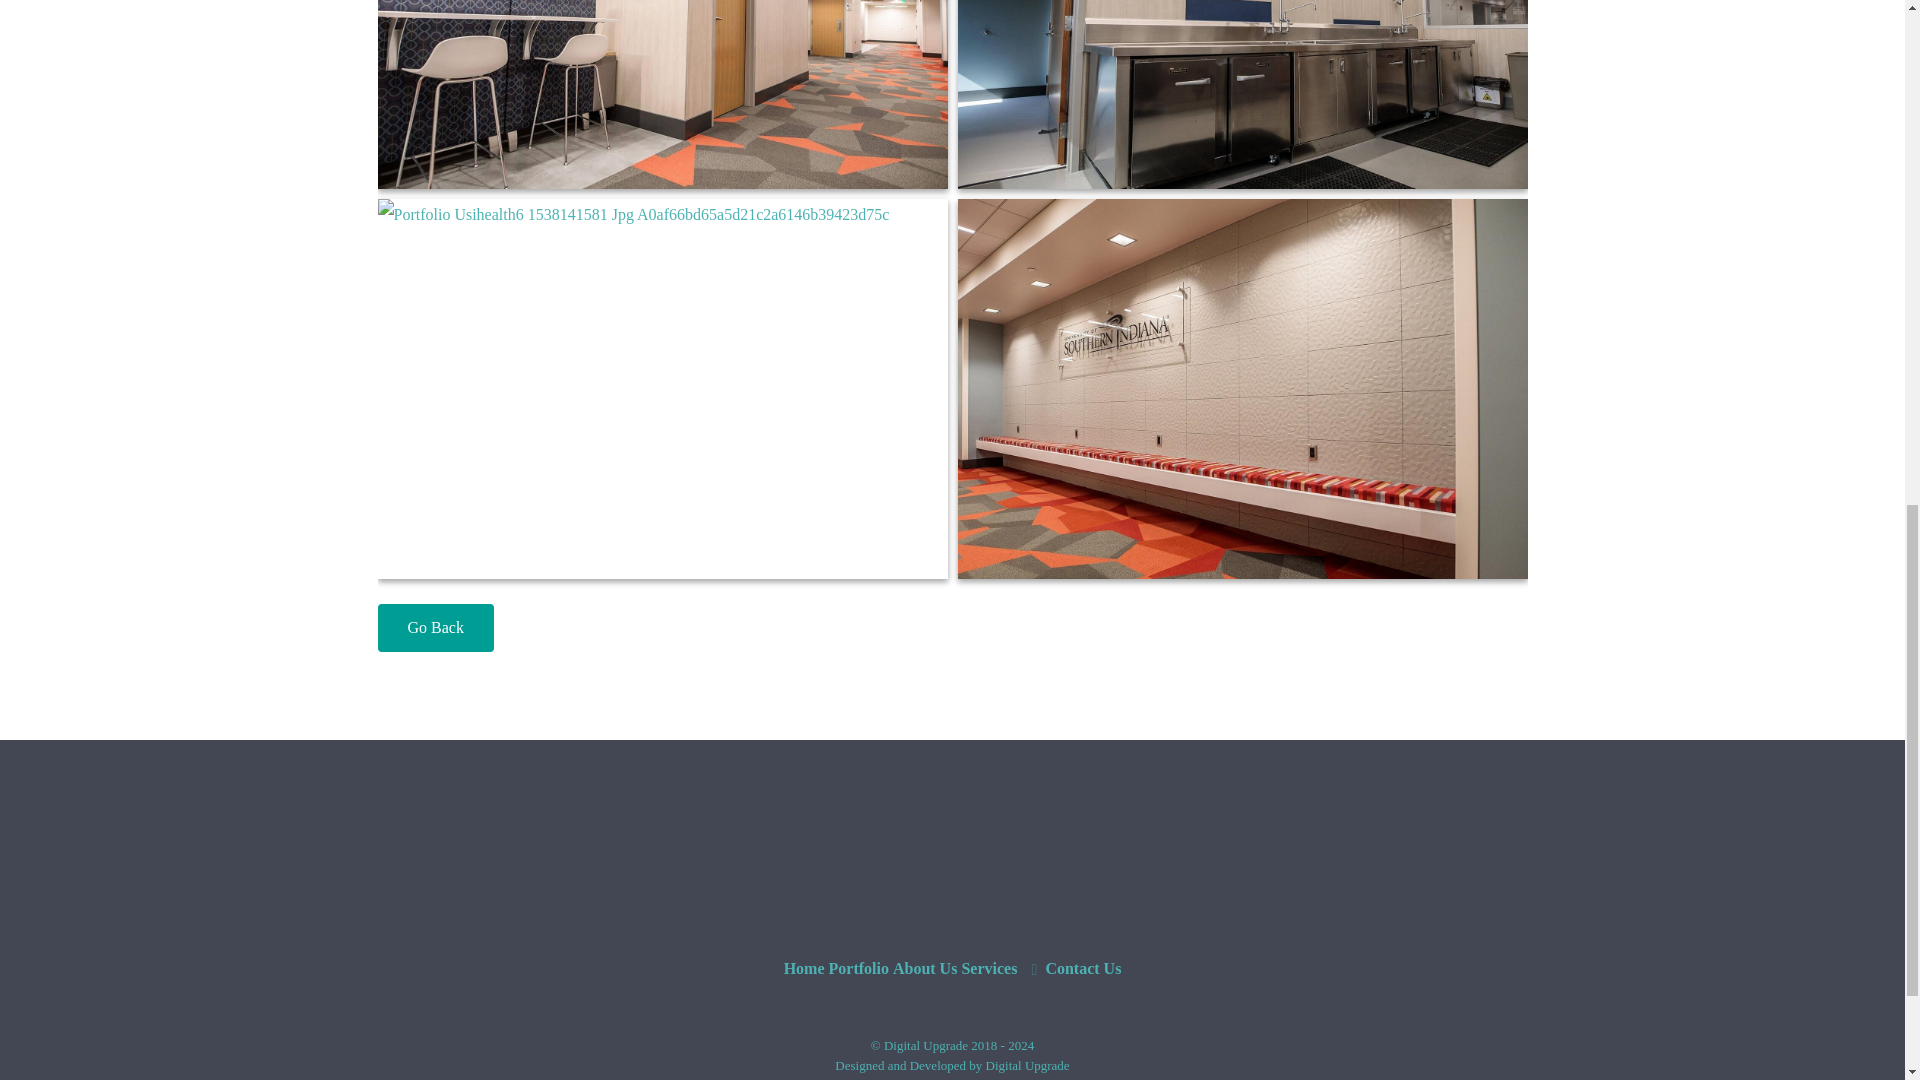 Image resolution: width=1920 pixels, height=1080 pixels. I want to click on About Us, so click(924, 968).